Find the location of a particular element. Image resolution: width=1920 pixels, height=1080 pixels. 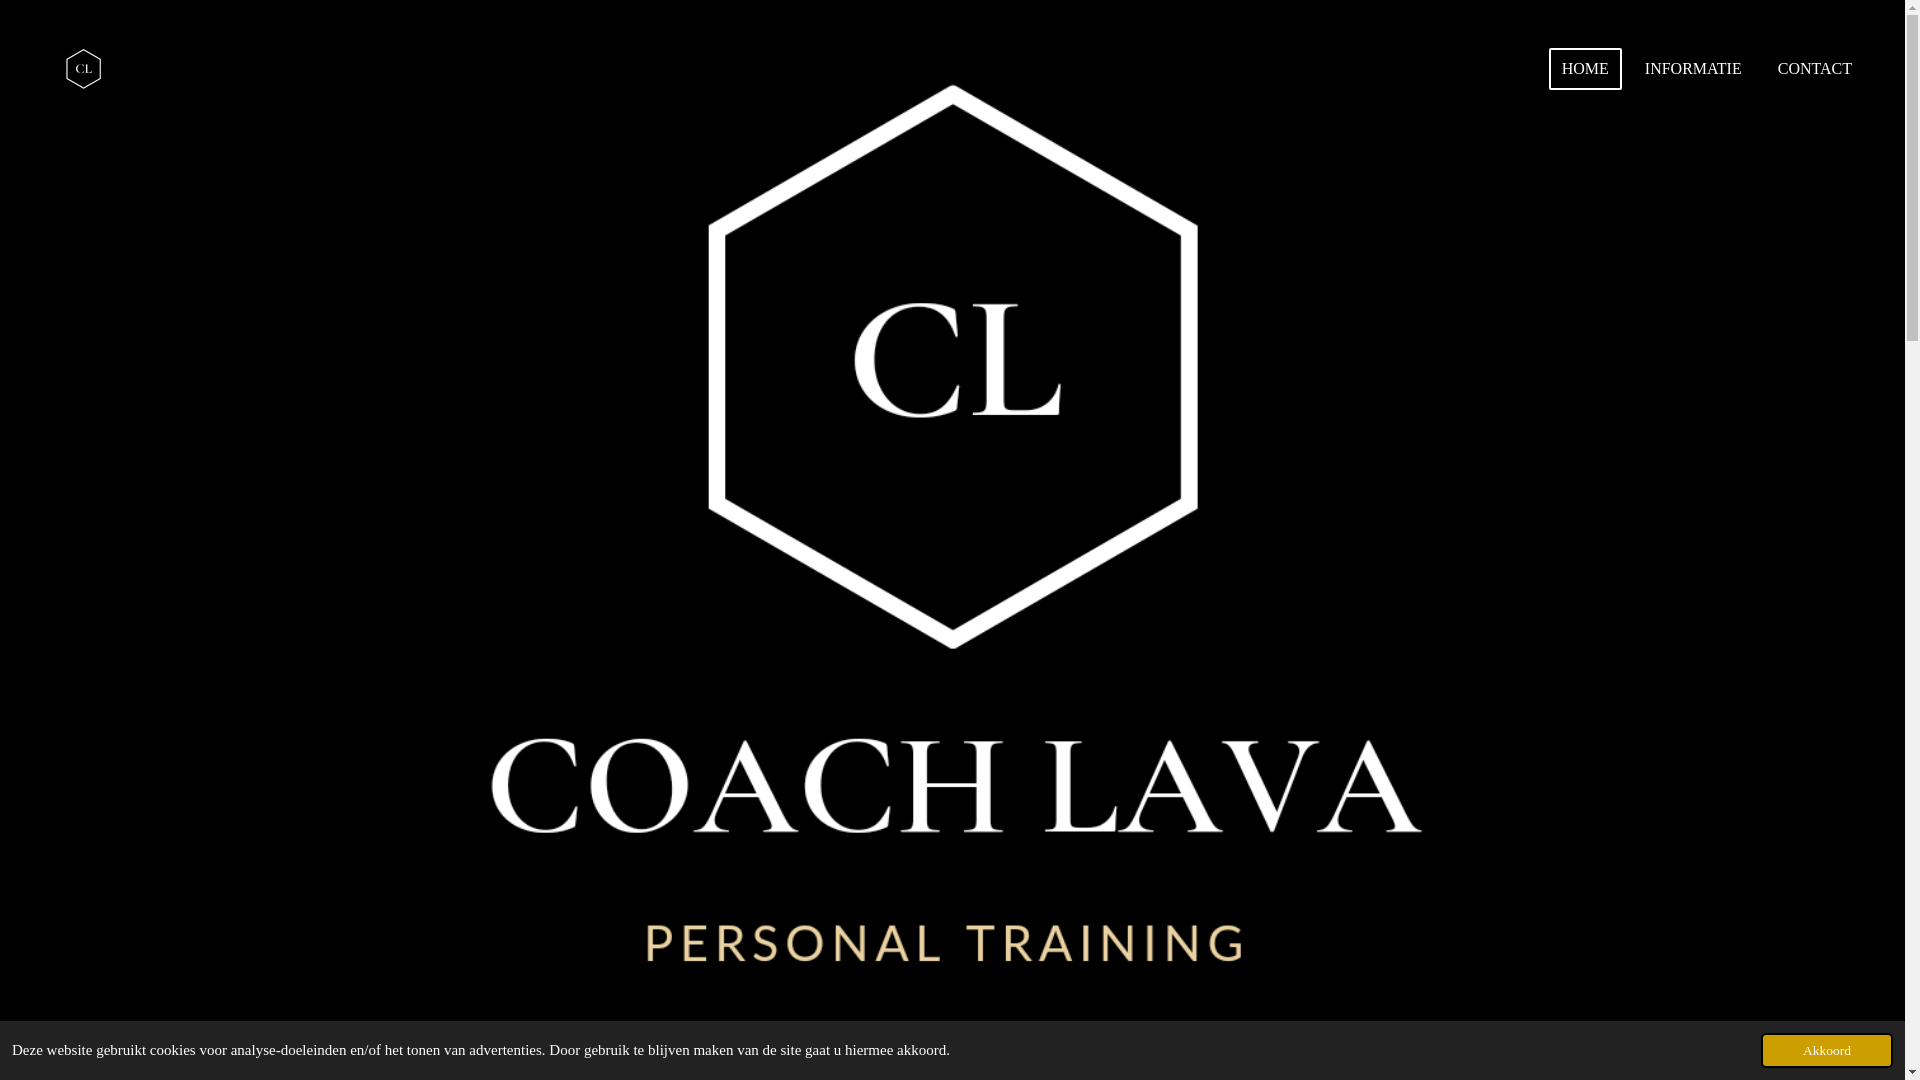

INFORMATIE is located at coordinates (1694, 69).